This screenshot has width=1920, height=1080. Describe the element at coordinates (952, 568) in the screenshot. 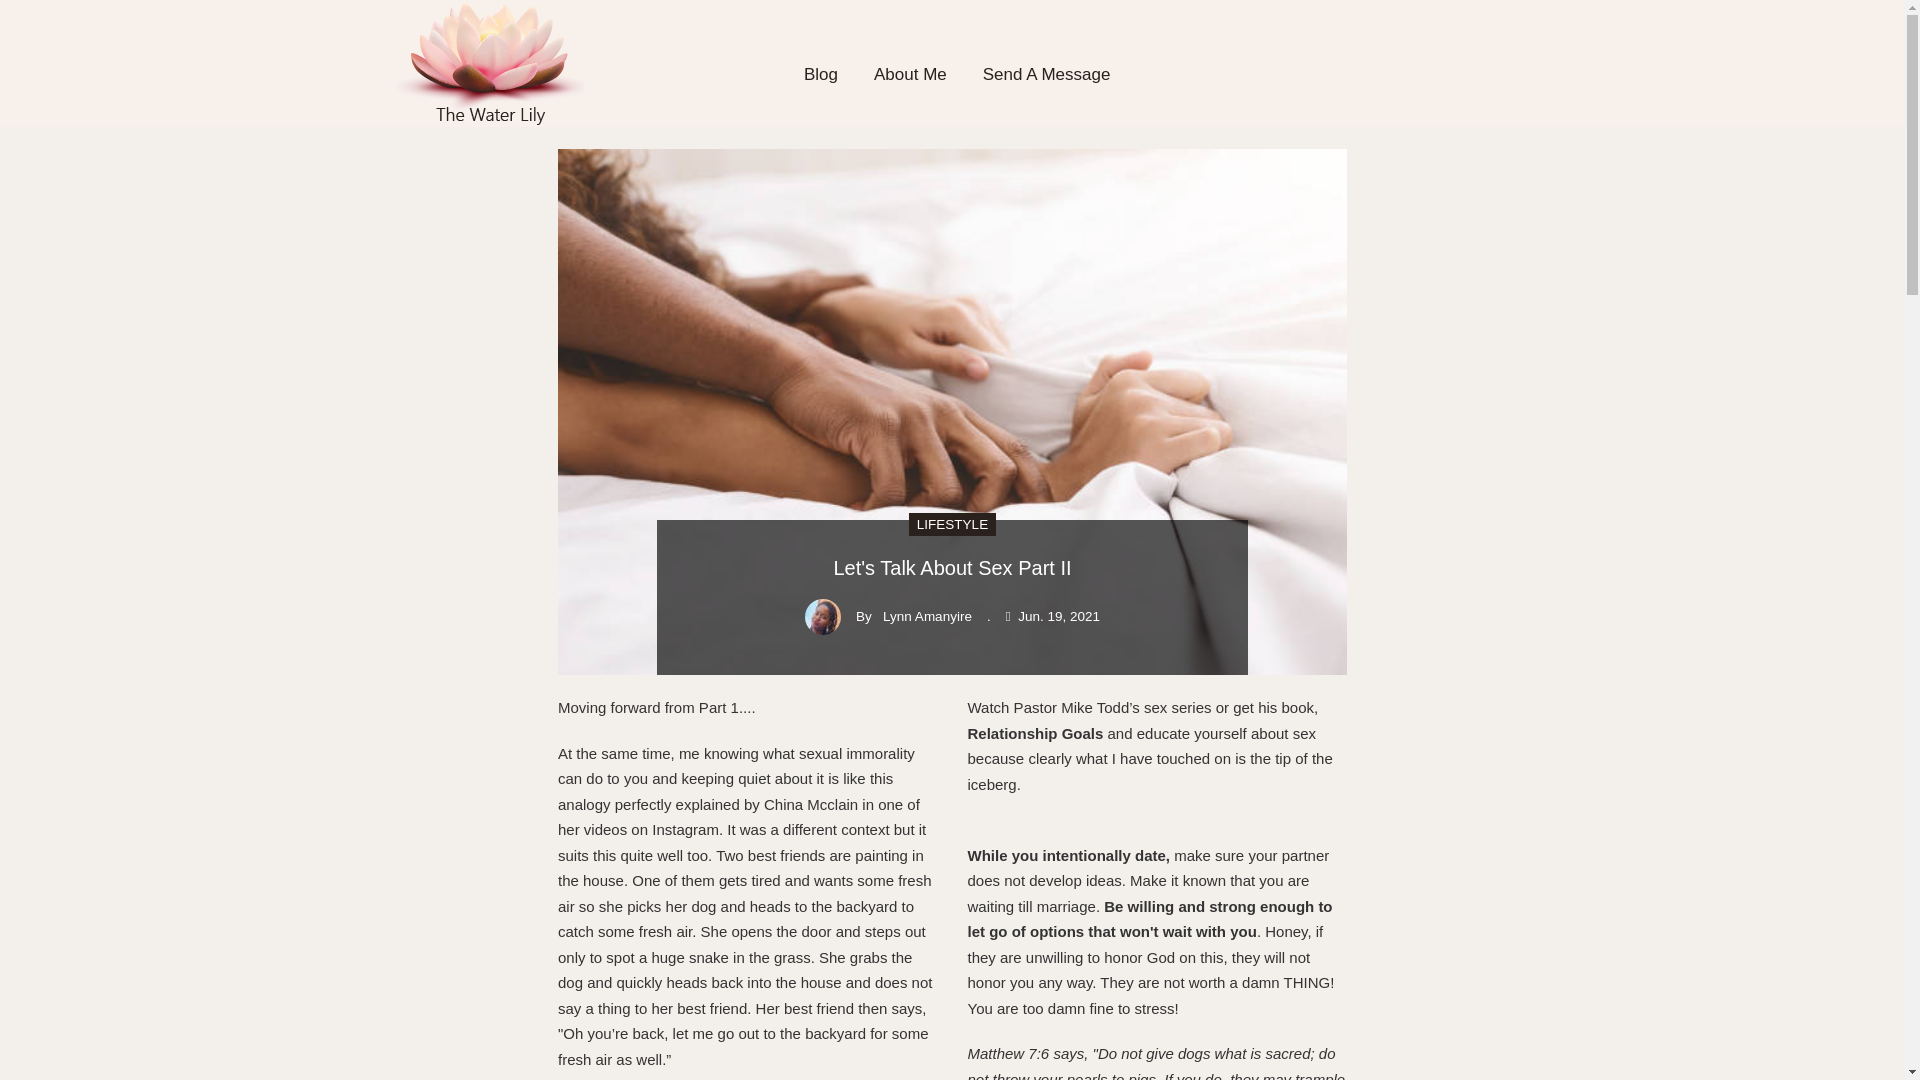

I see `Let's Talk About Sex Part II` at that location.